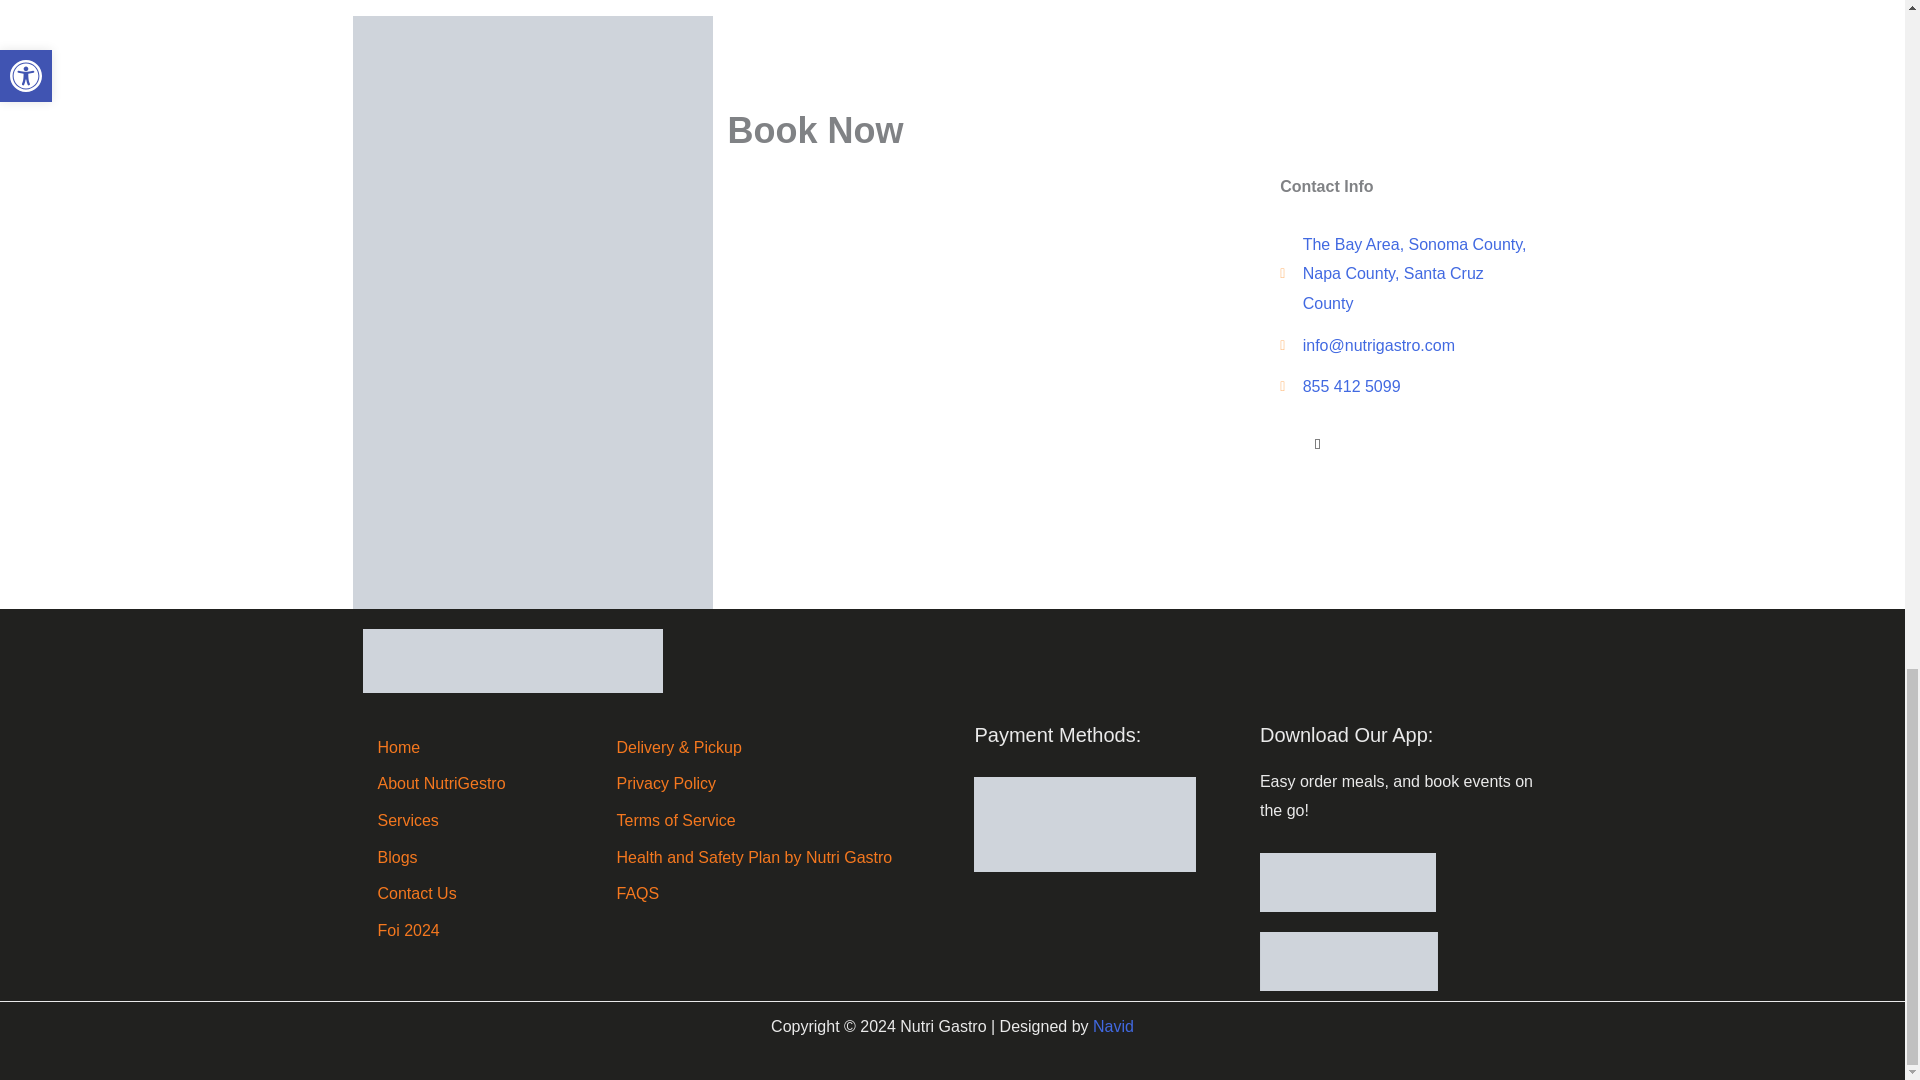 This screenshot has height=1080, width=1920. I want to click on Facebook, so click(1316, 444).